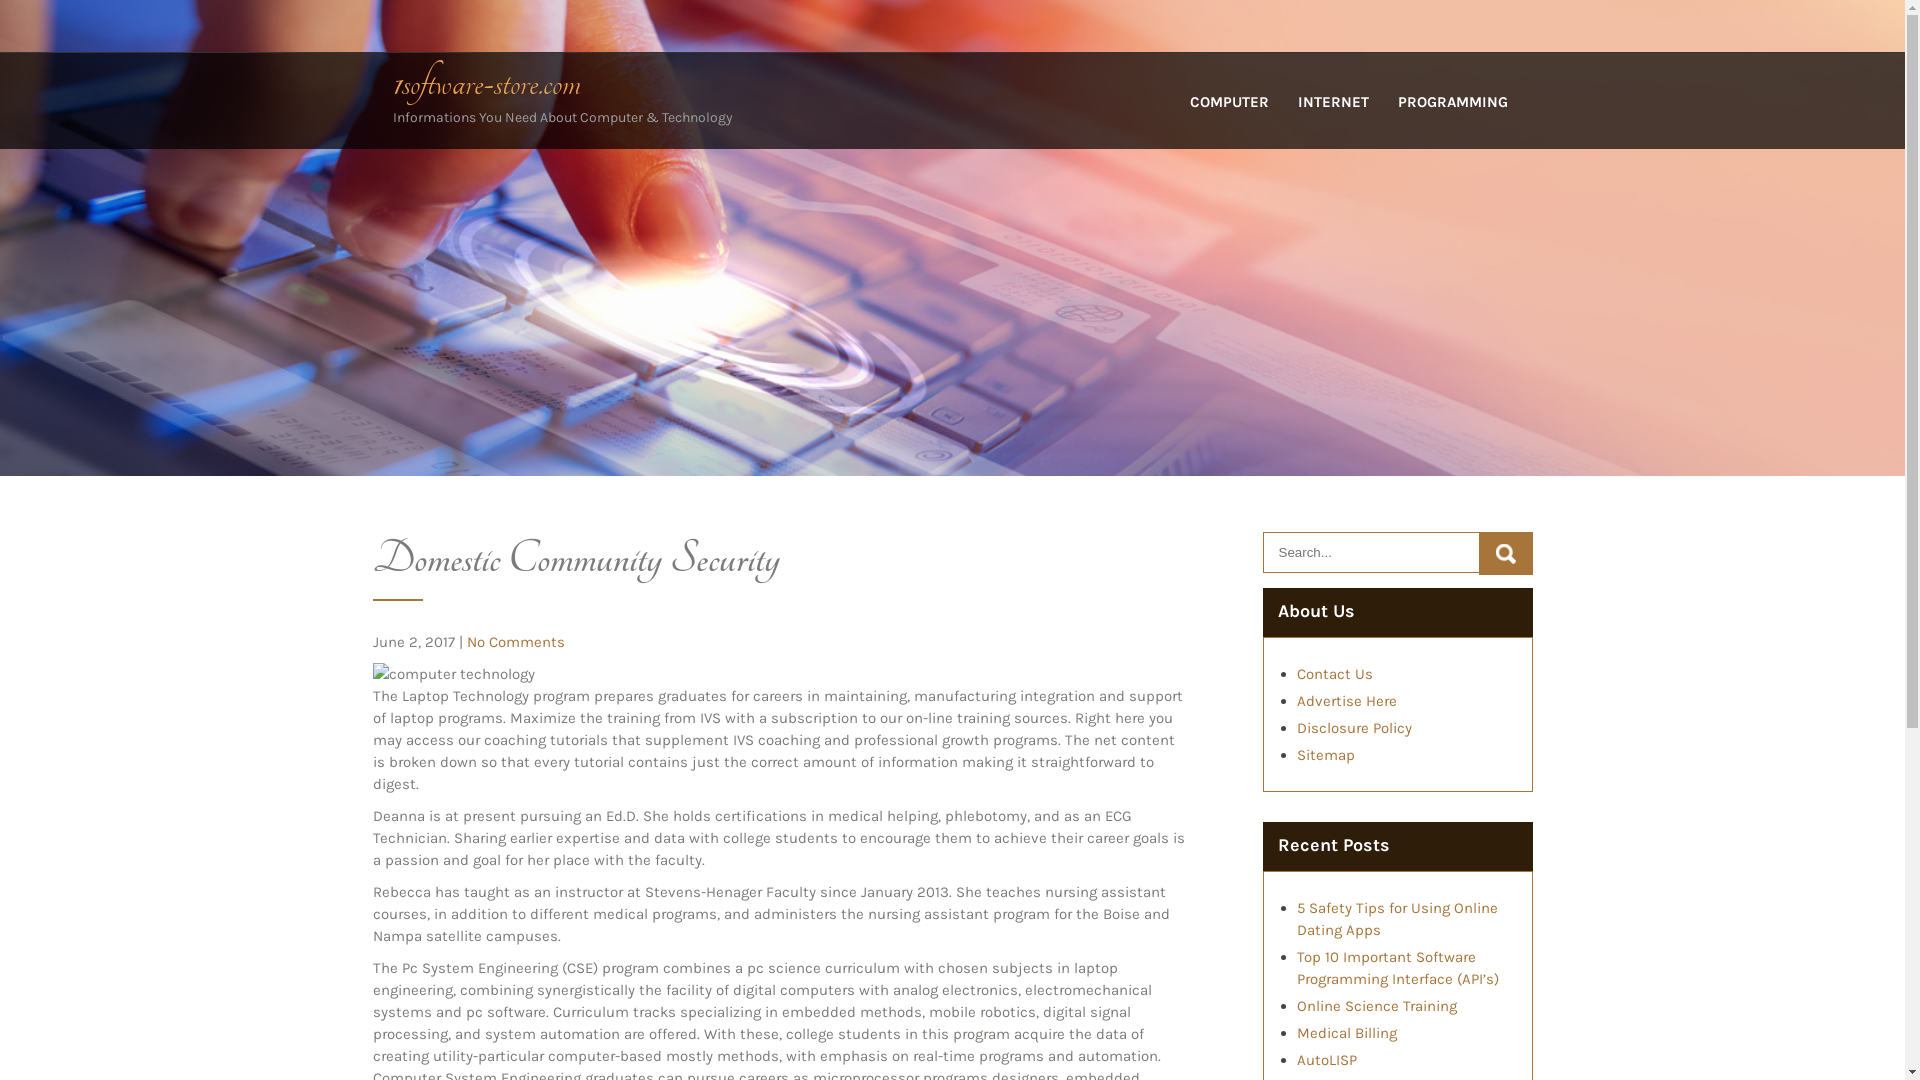 The width and height of the screenshot is (1920, 1080). Describe the element at coordinates (1346, 1033) in the screenshot. I see `Medical Billing` at that location.